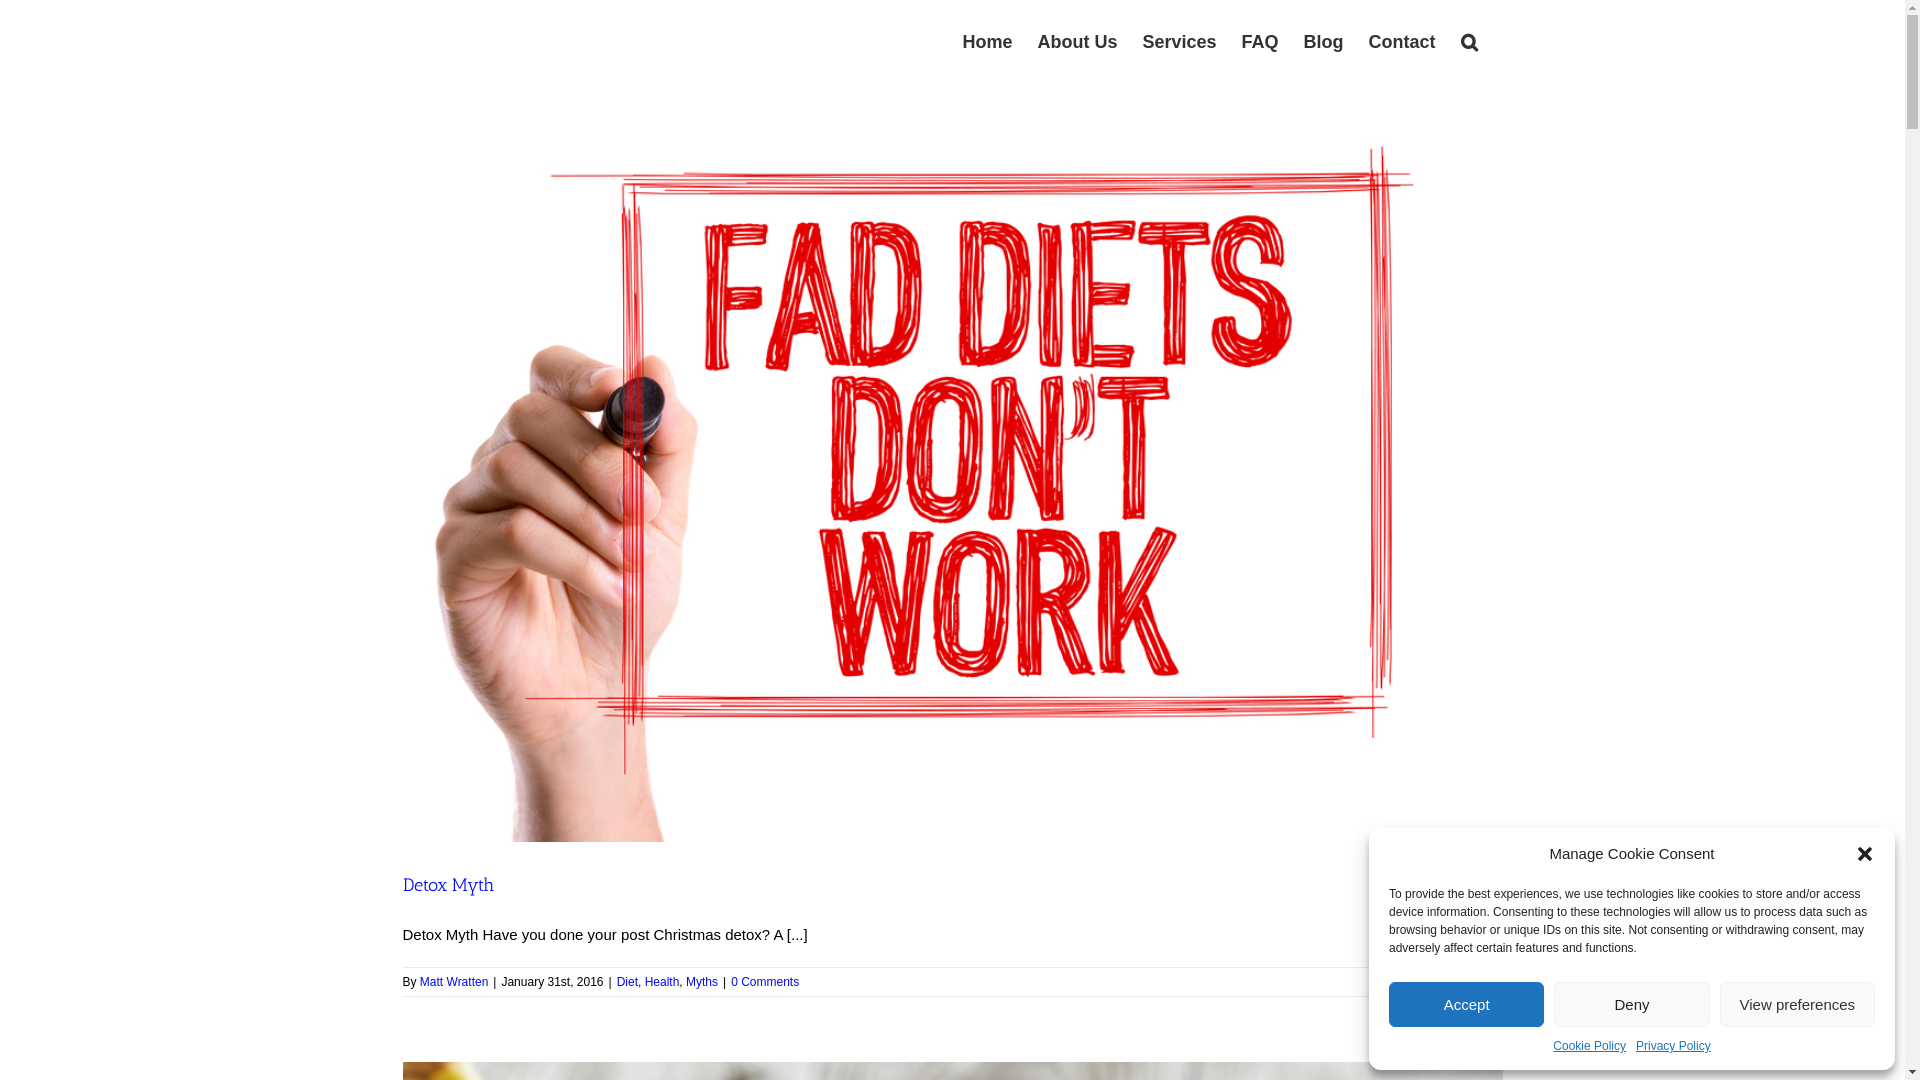 This screenshot has height=1080, width=1920. I want to click on View preferences, so click(1798, 1004).